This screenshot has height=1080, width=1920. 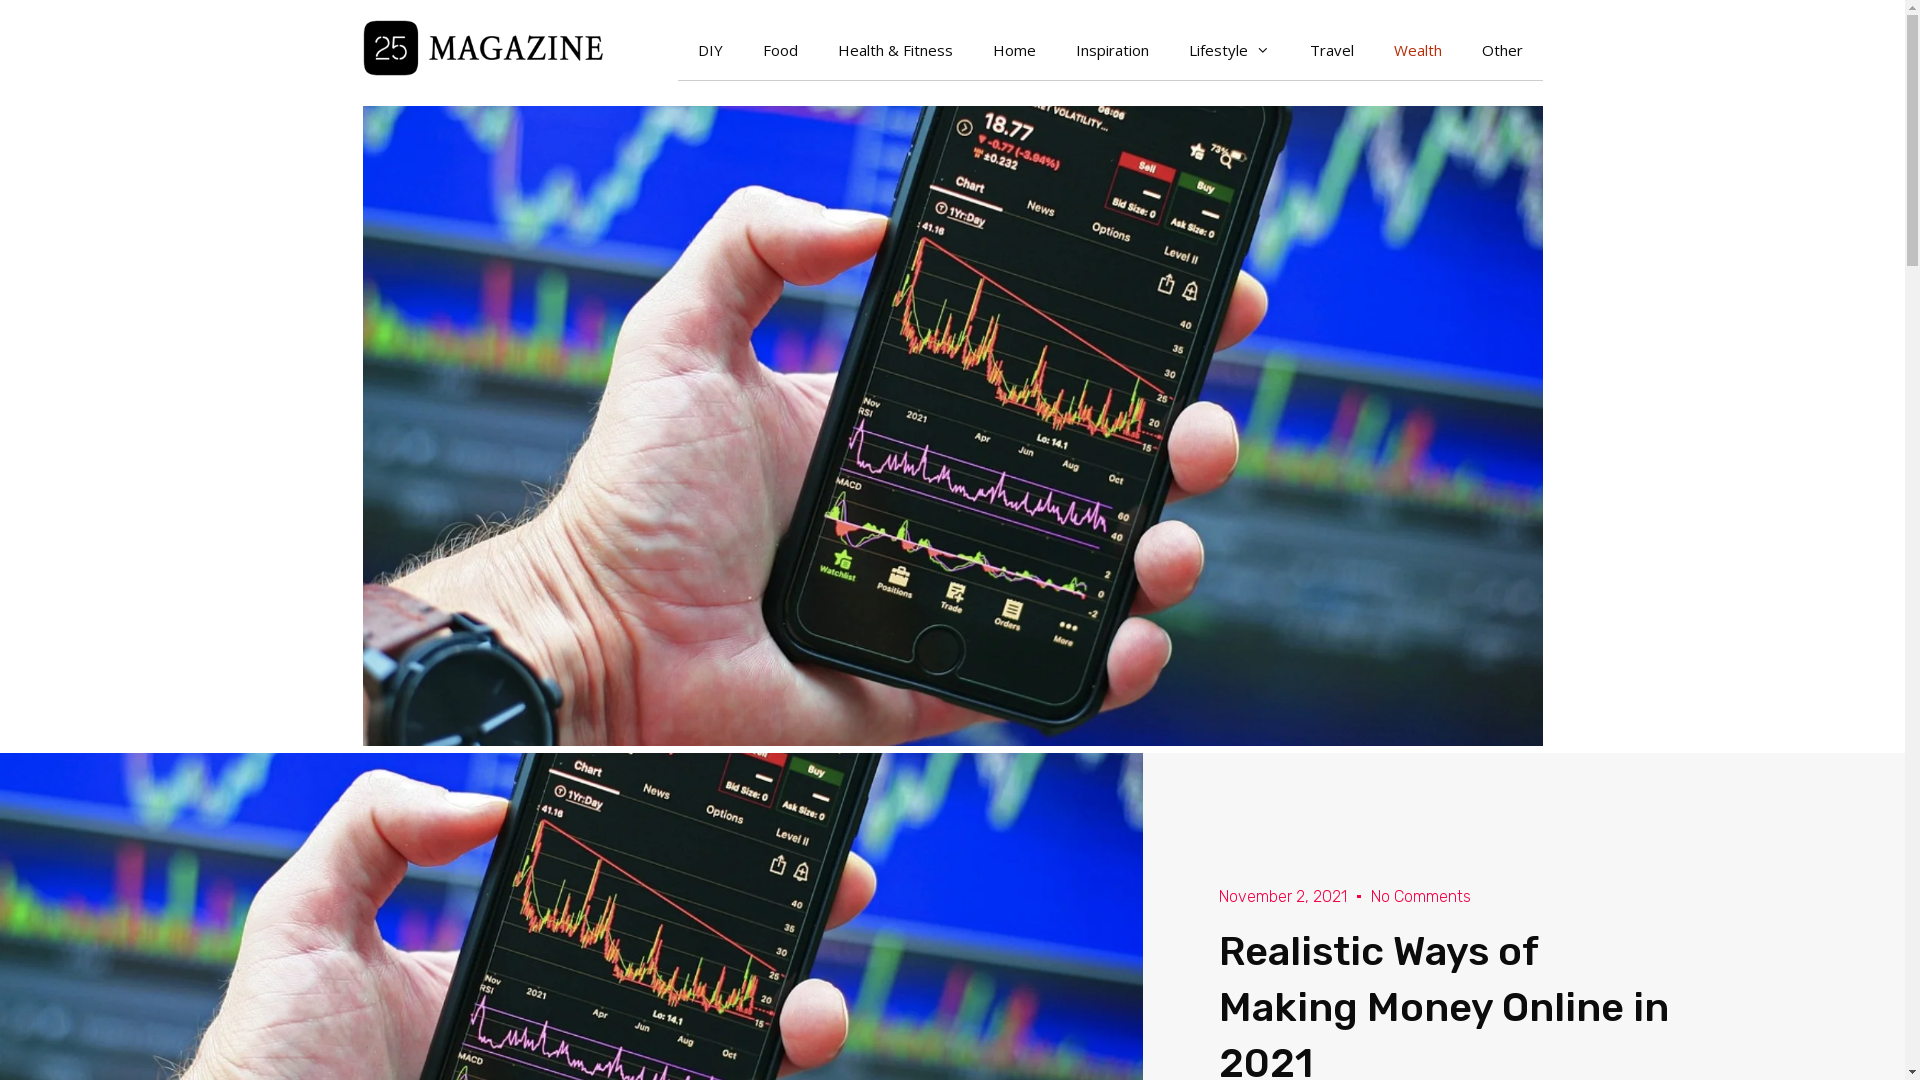 I want to click on DIY, so click(x=710, y=50).